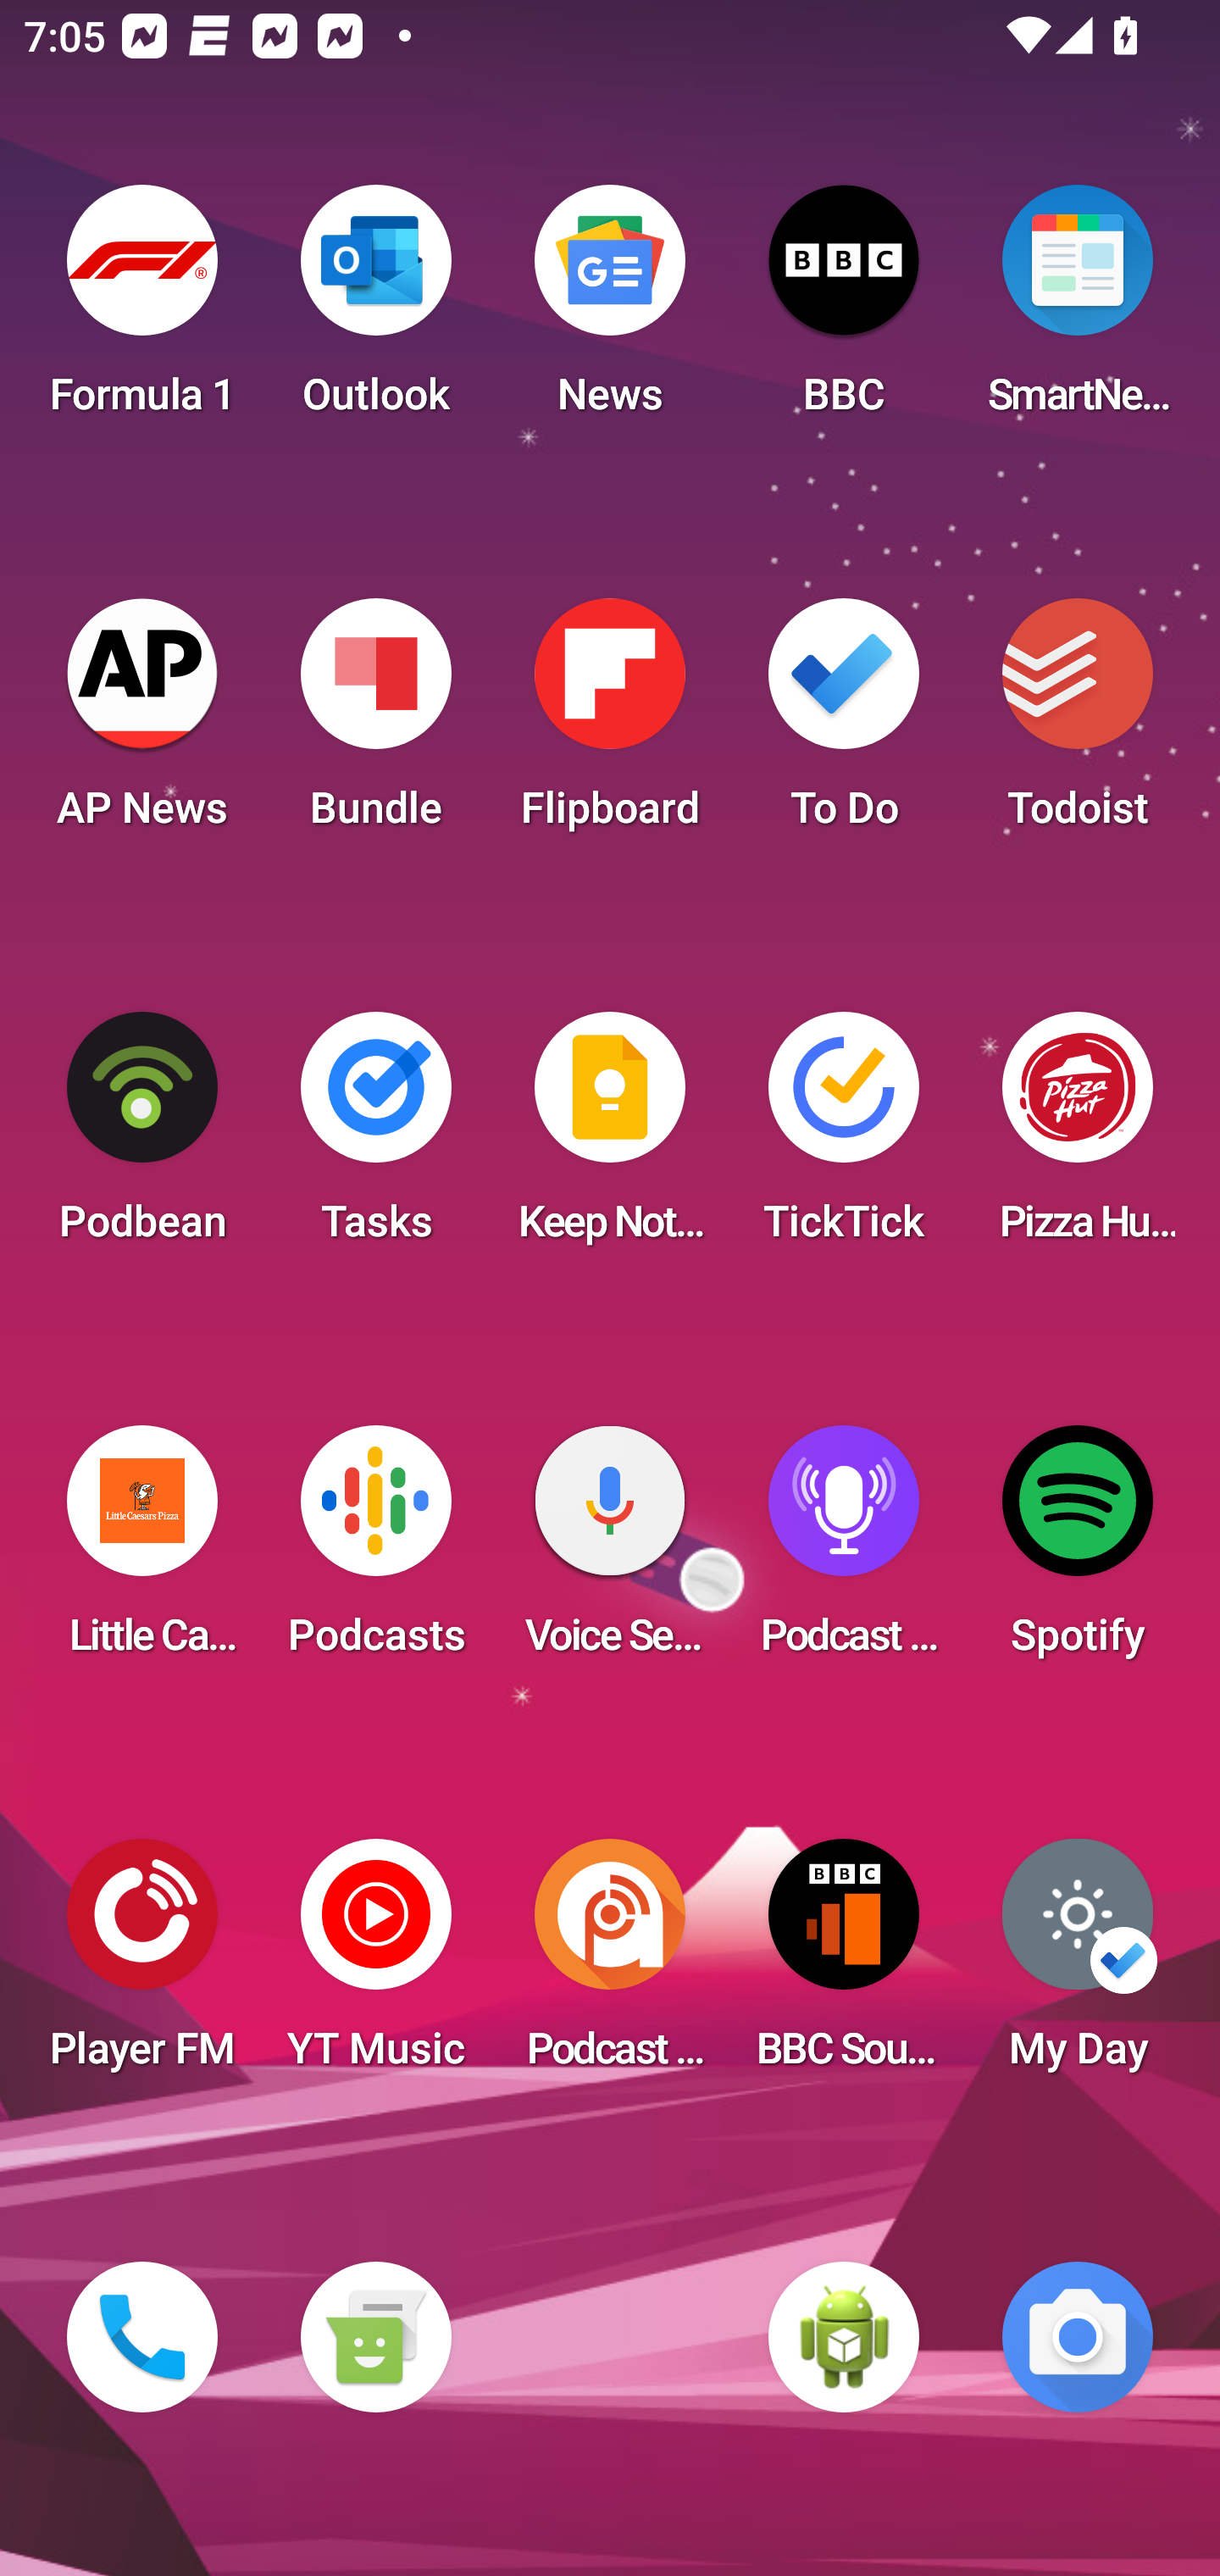  Describe the element at coordinates (610, 1137) in the screenshot. I see `Keep Notes` at that location.